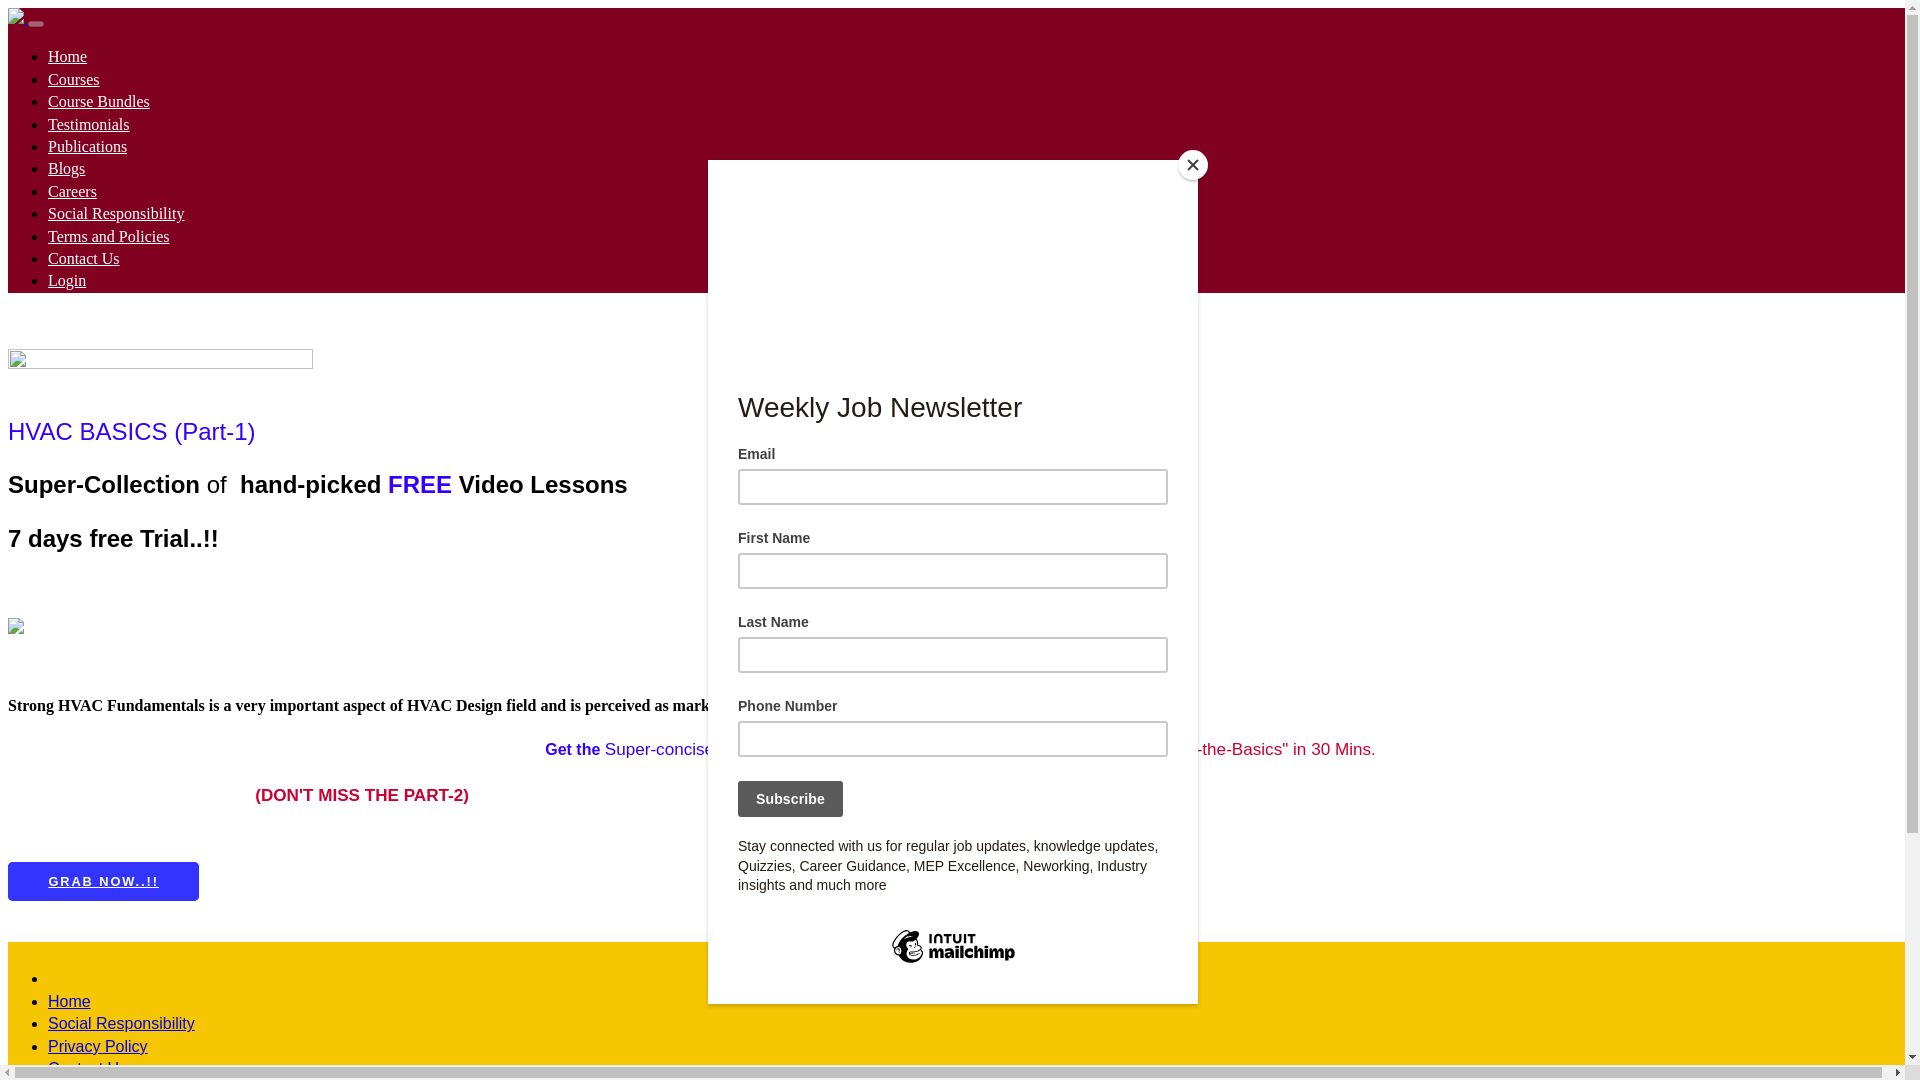 The image size is (1920, 1080). Describe the element at coordinates (72, 190) in the screenshot. I see `Careers` at that location.